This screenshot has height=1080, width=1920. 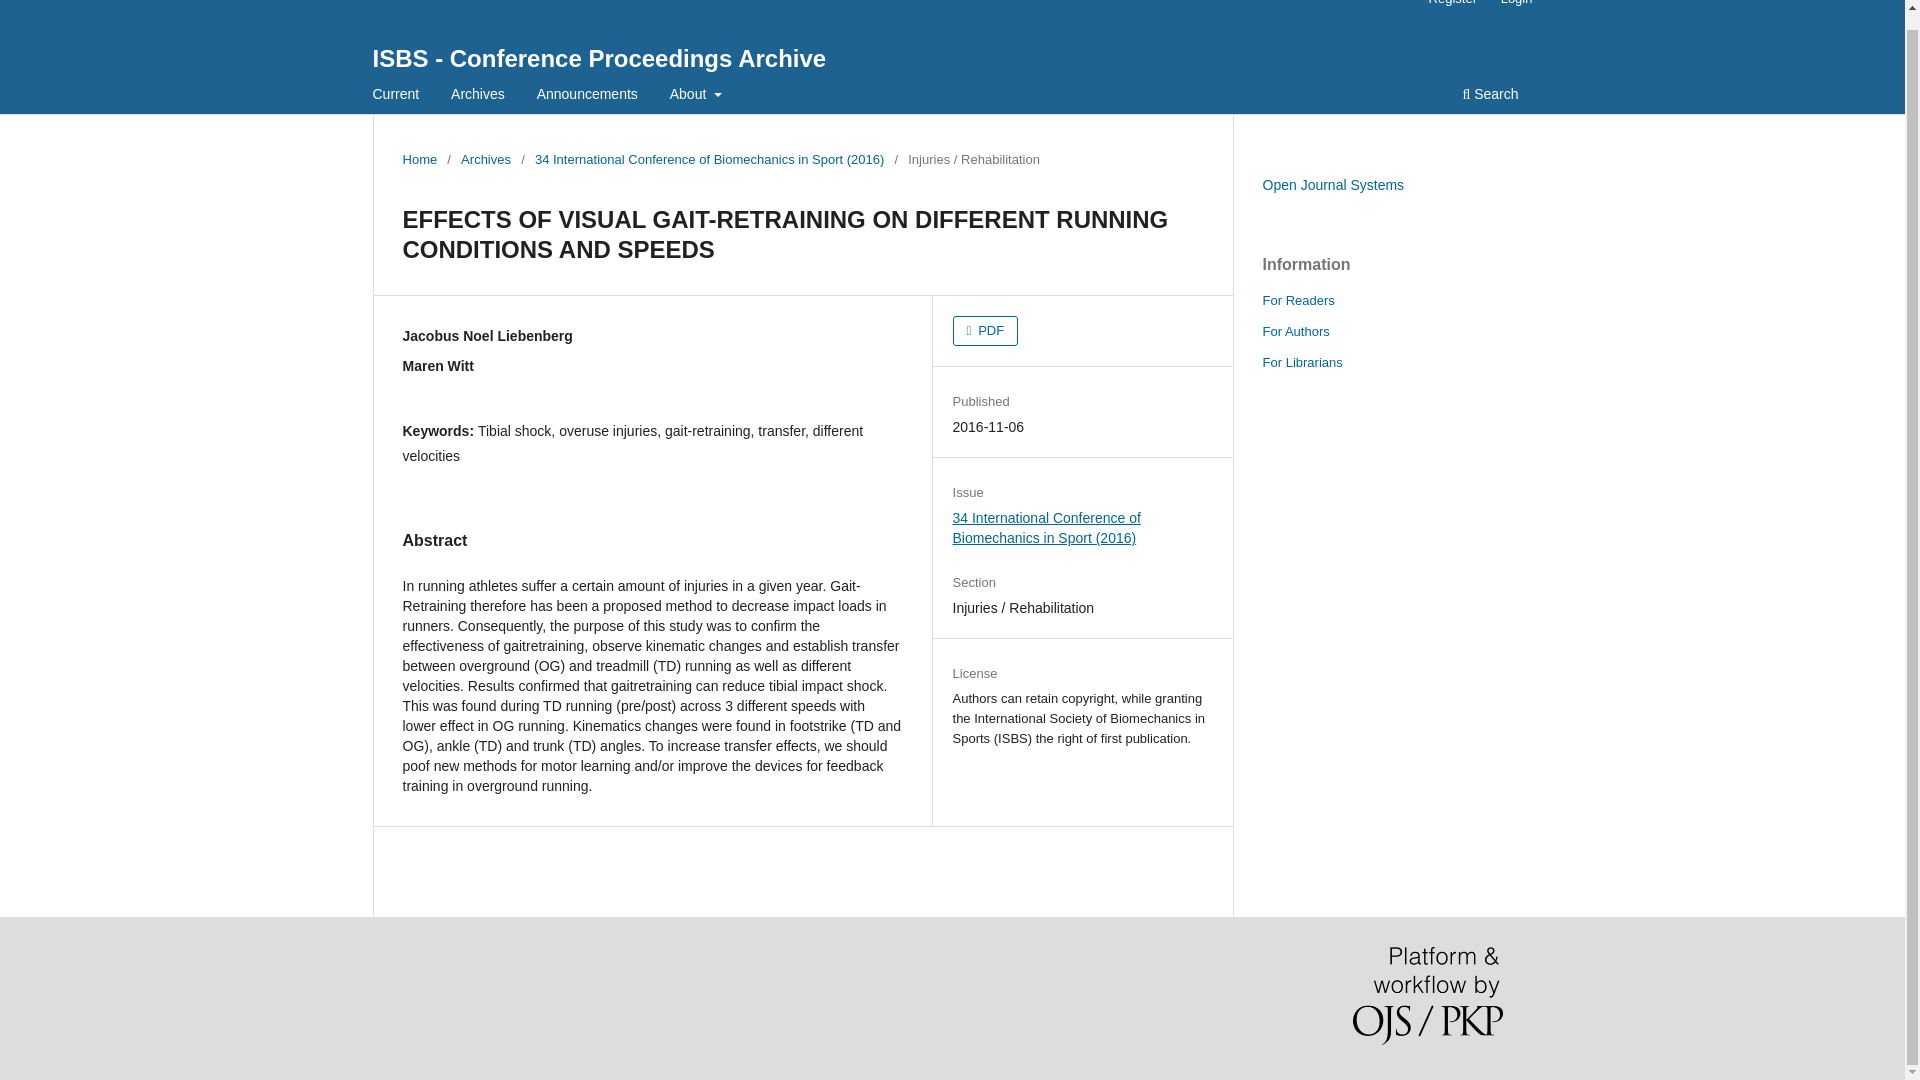 I want to click on Archives, so click(x=478, y=96).